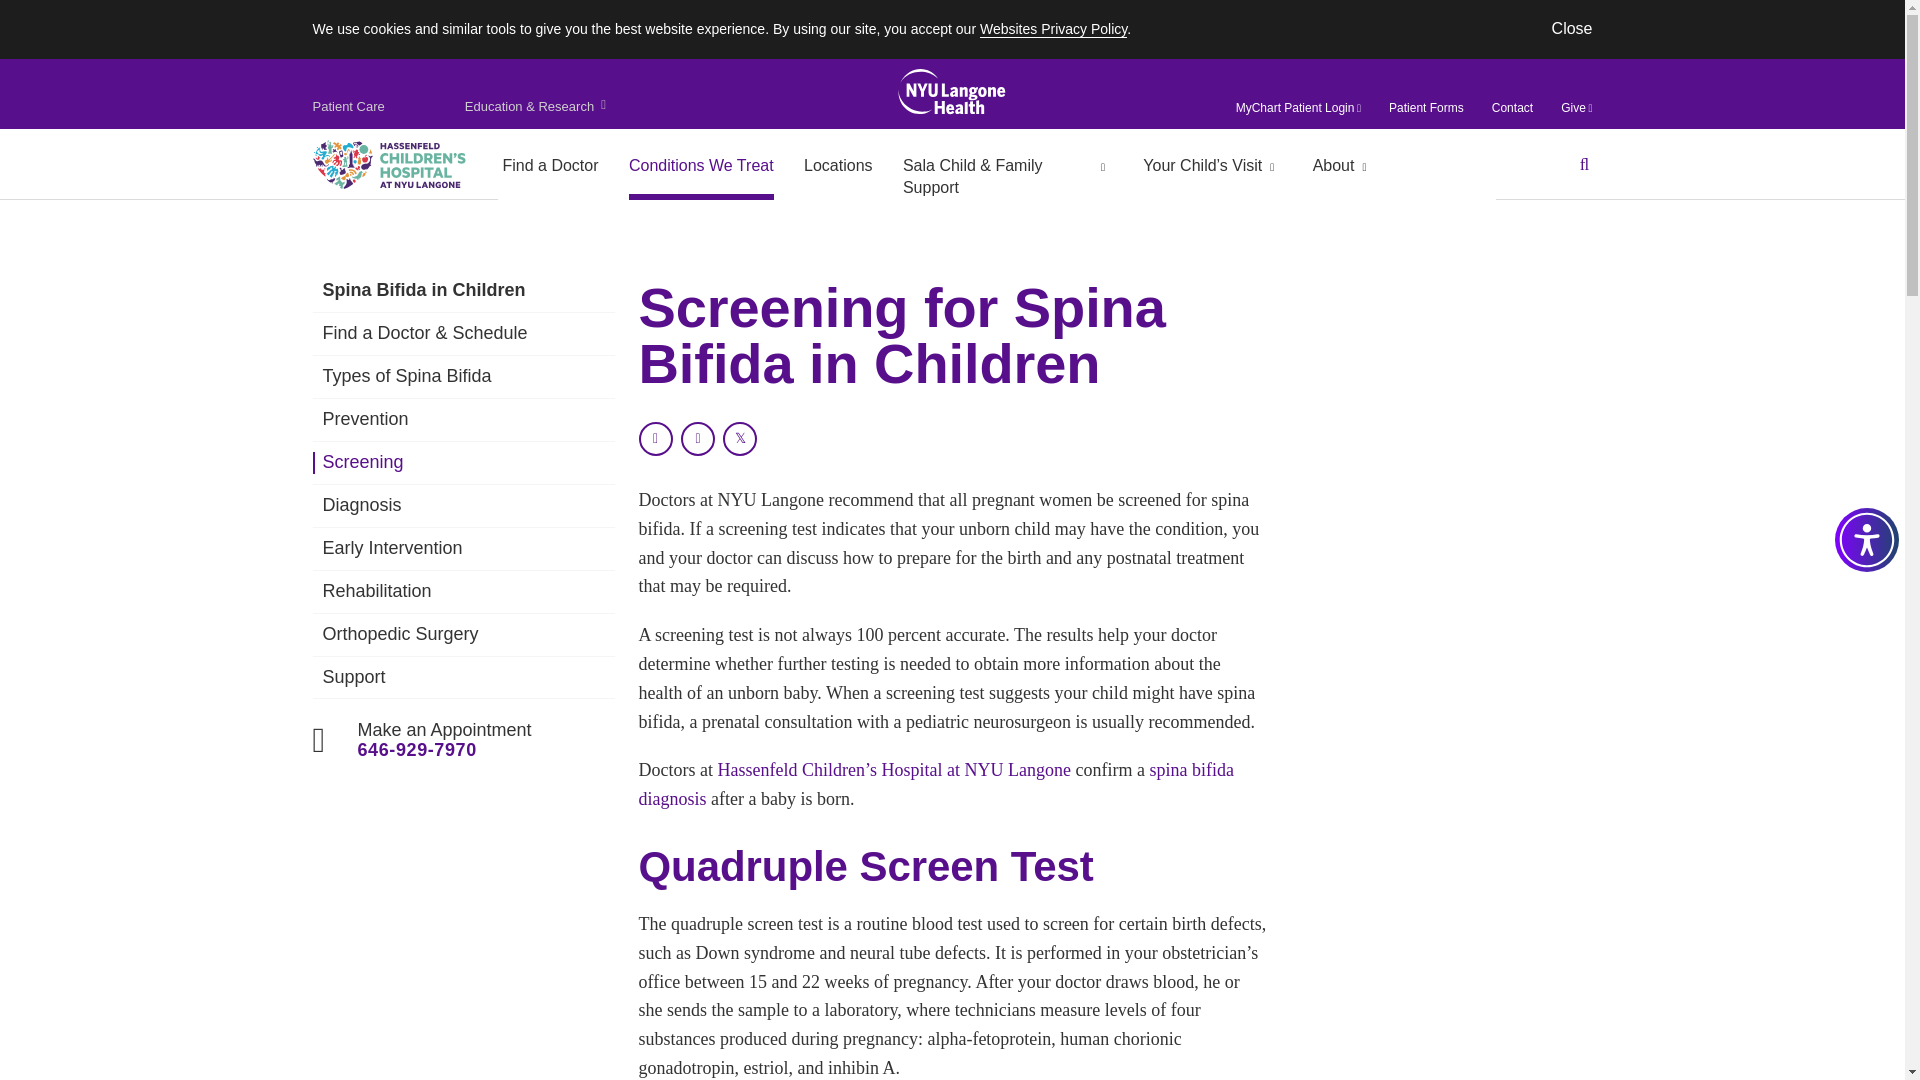  What do you see at coordinates (1576, 108) in the screenshot?
I see `Give` at bounding box center [1576, 108].